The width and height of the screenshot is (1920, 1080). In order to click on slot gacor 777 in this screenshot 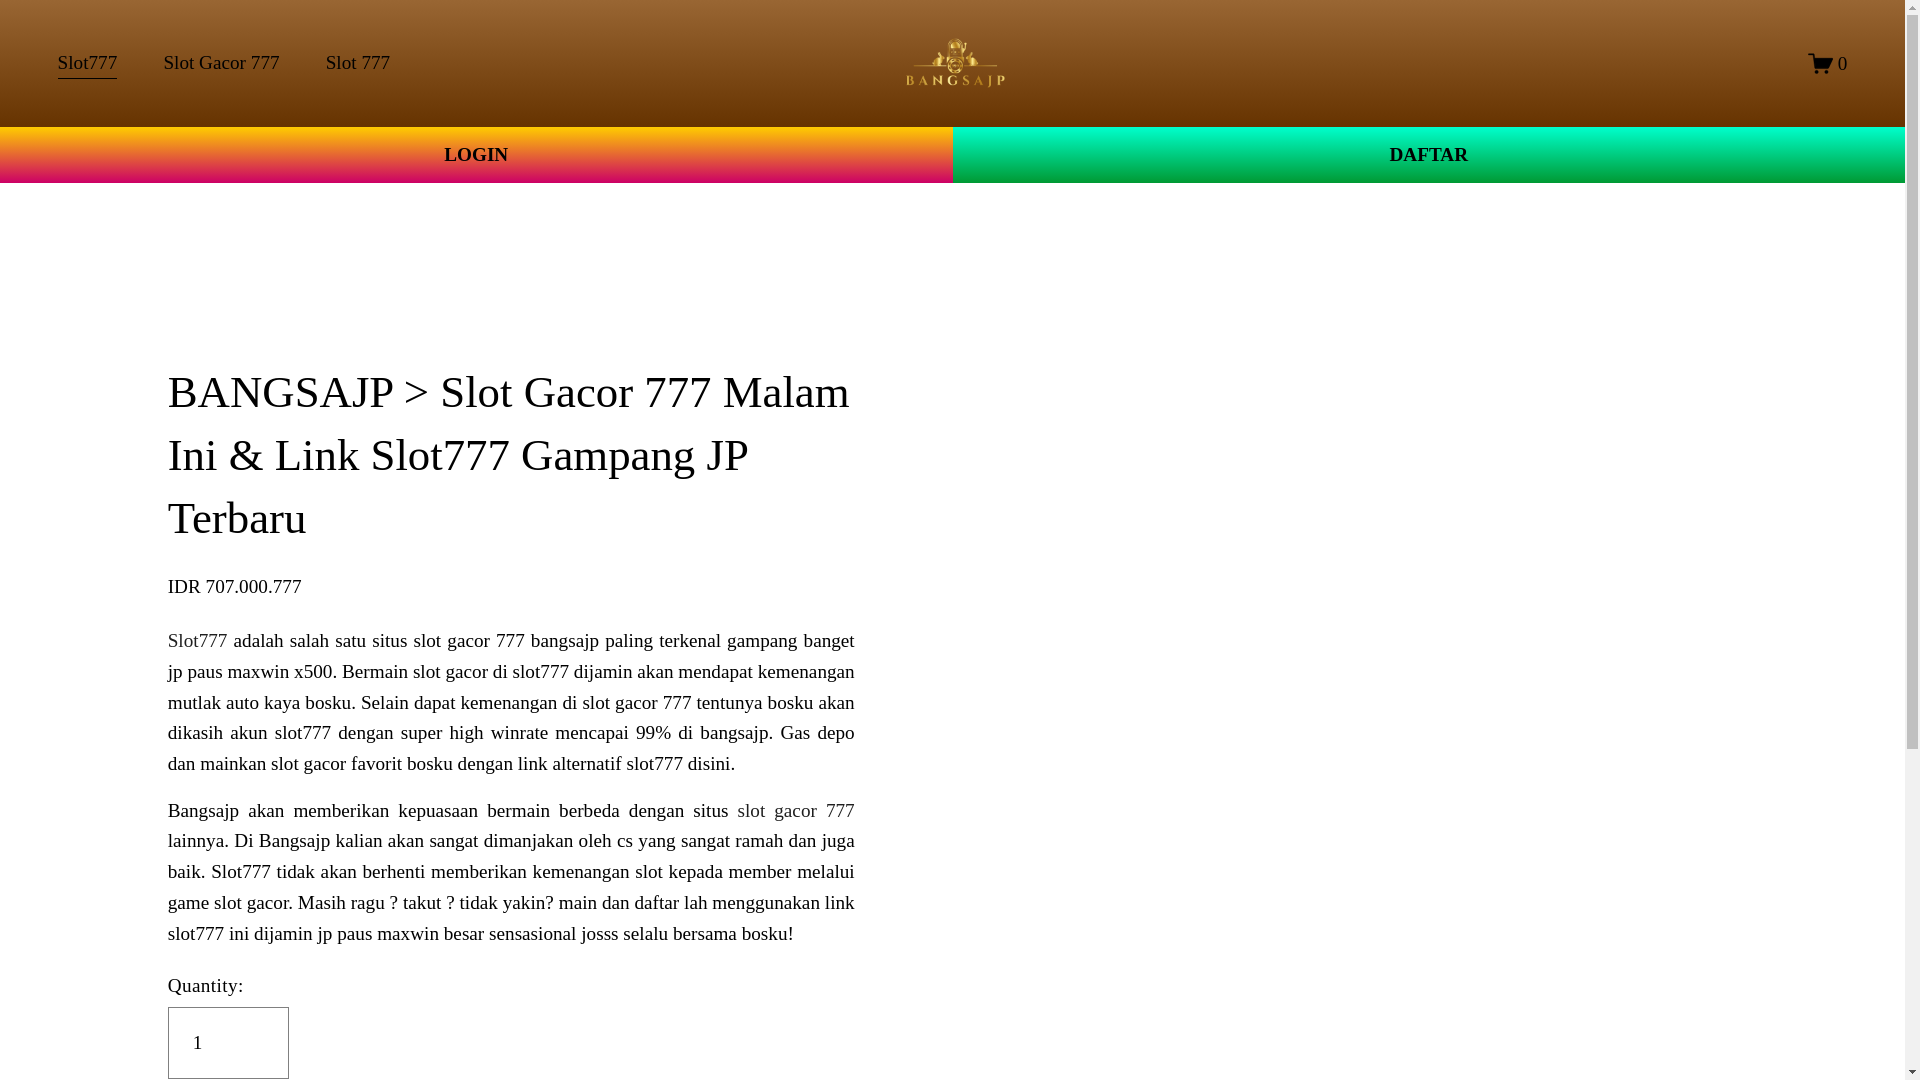, I will do `click(796, 810)`.